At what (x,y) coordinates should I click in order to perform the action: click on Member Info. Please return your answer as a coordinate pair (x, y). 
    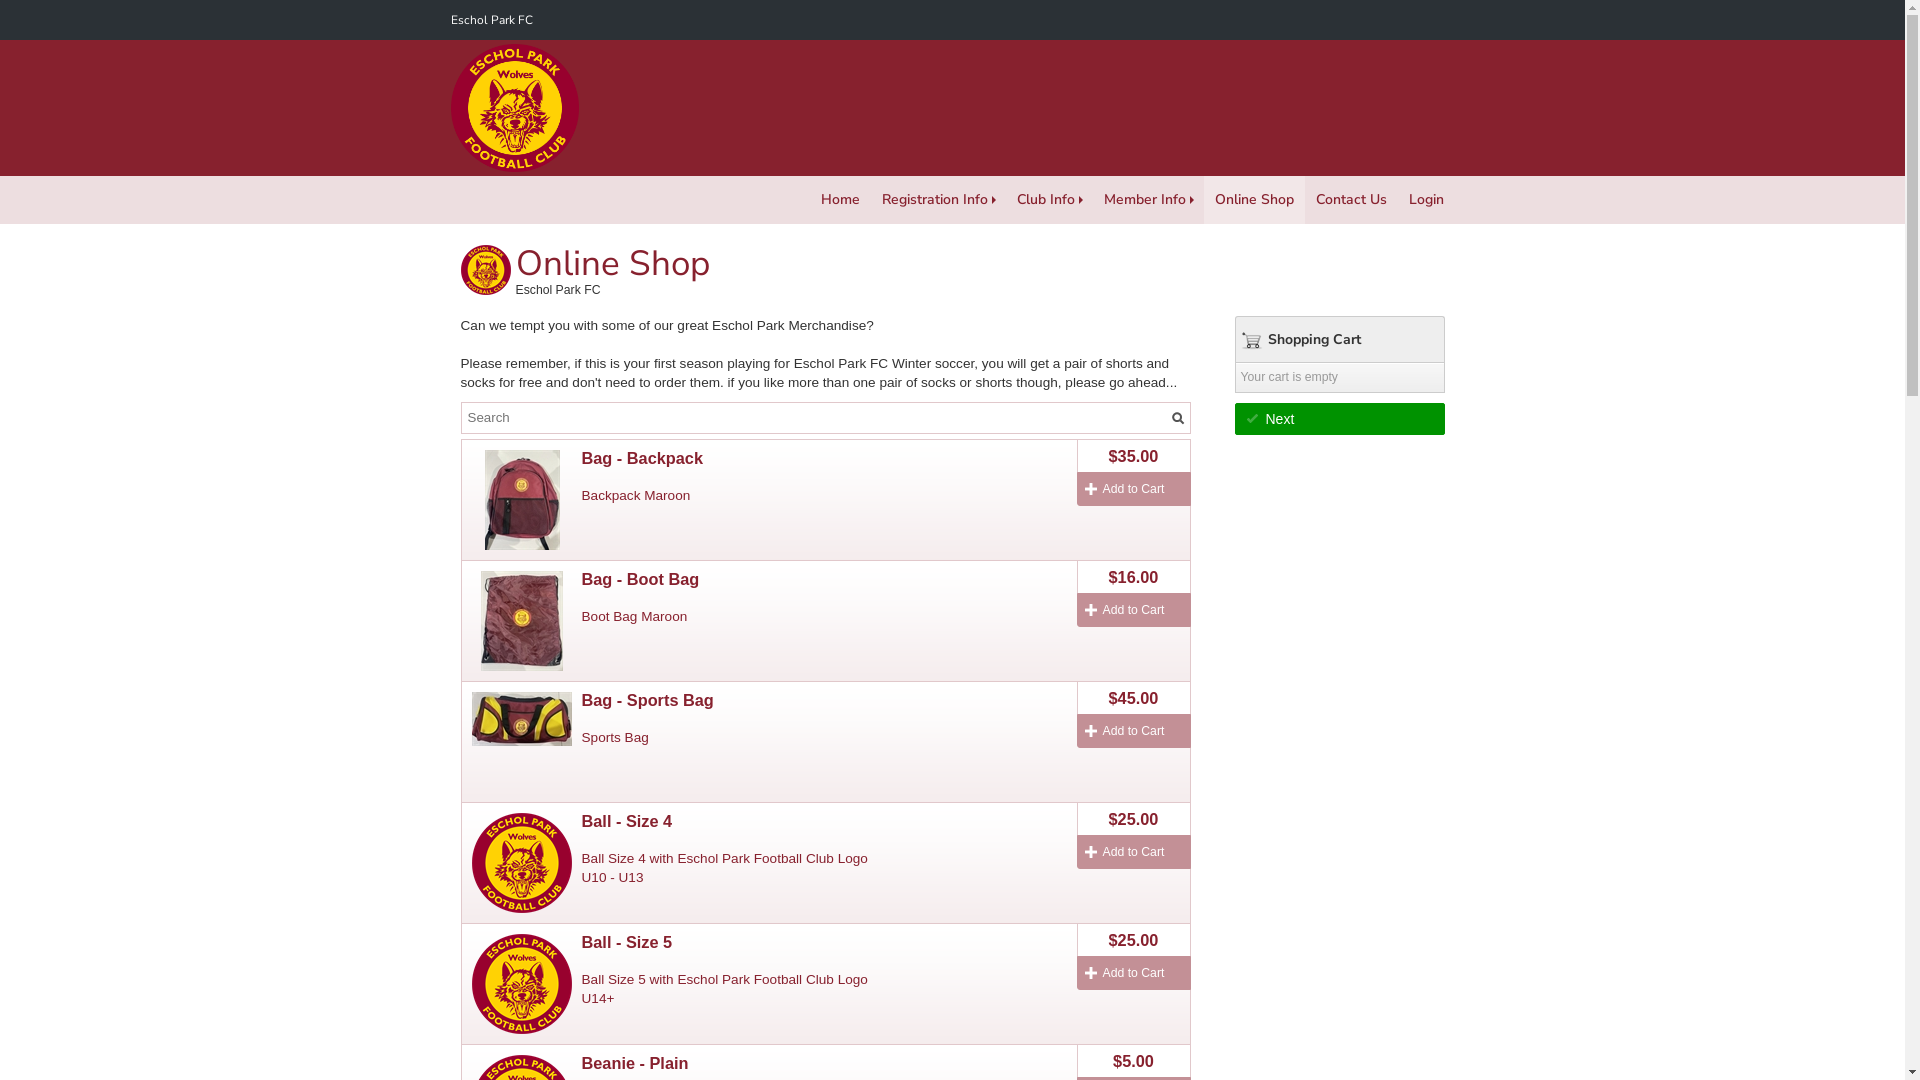
    Looking at the image, I should click on (1148, 200).